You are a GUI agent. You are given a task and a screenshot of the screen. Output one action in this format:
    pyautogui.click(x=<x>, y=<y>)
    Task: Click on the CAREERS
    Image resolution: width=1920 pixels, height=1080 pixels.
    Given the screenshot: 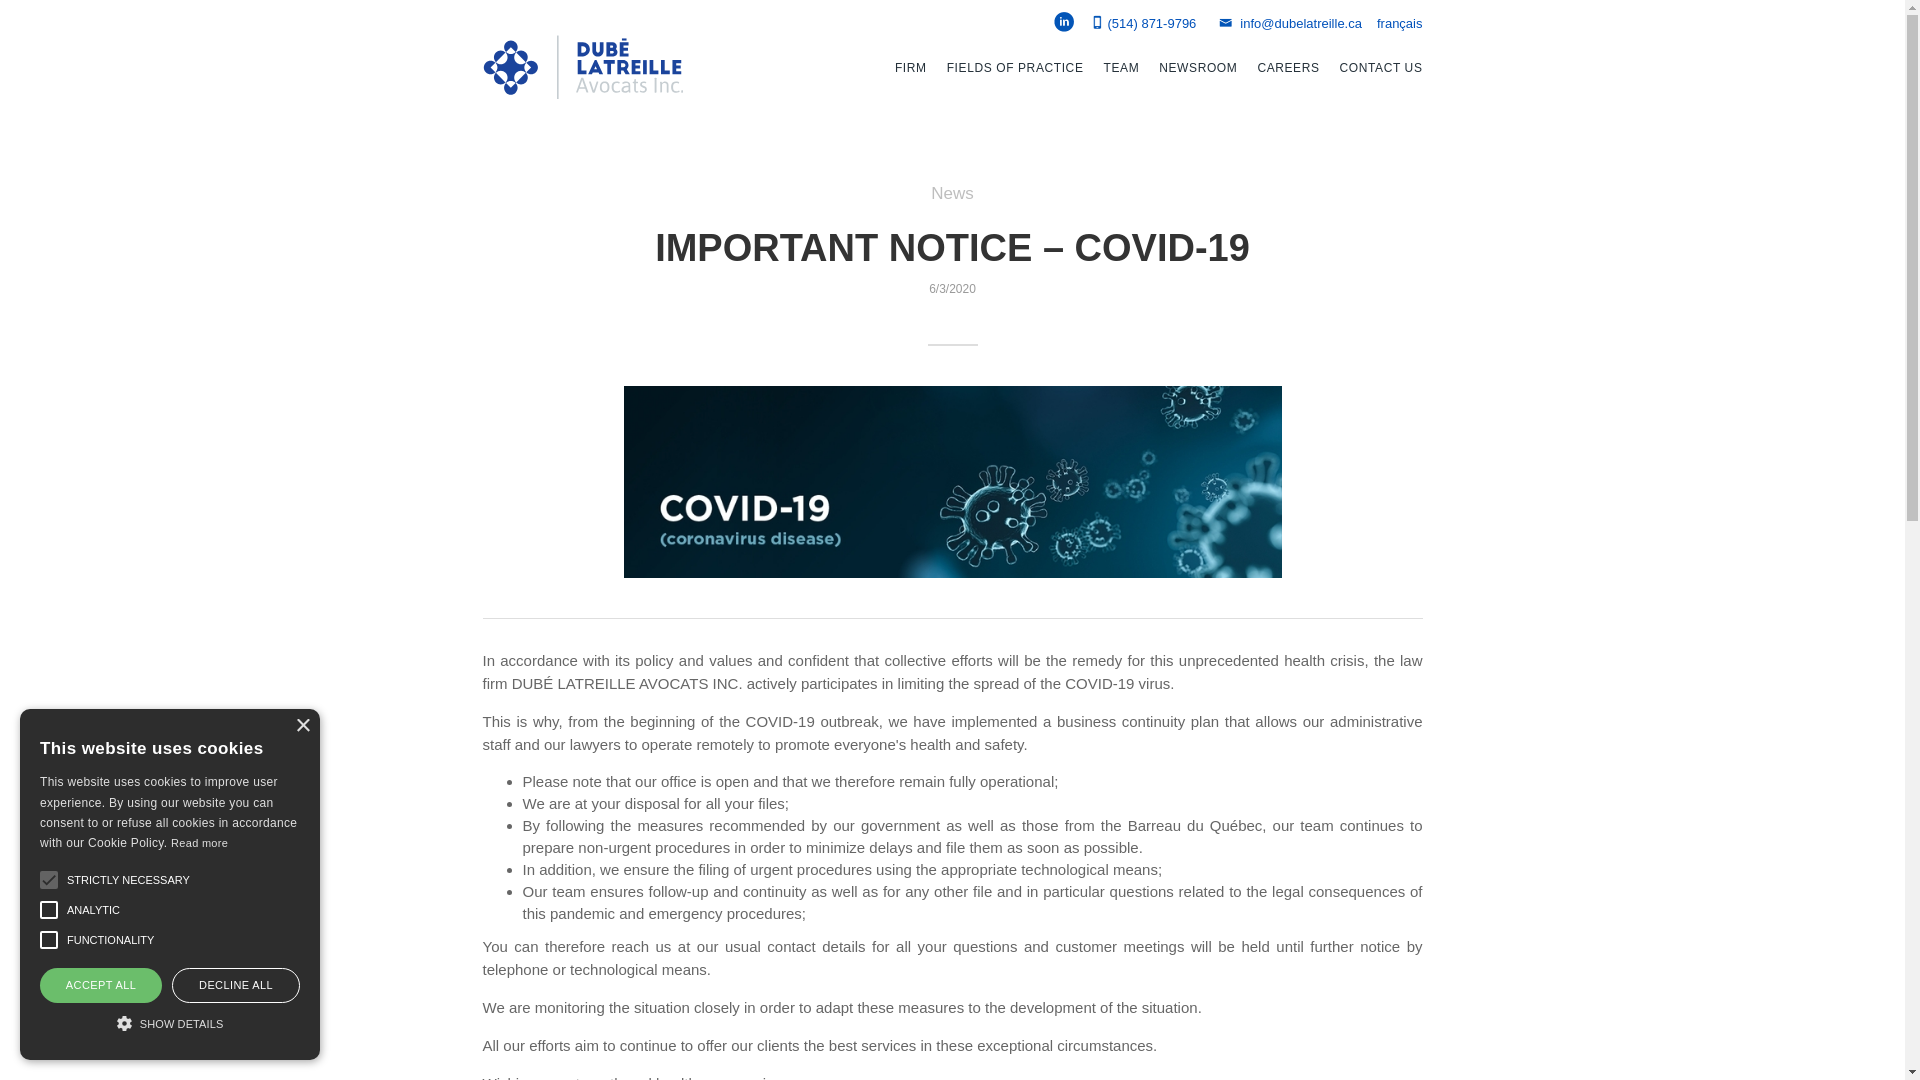 What is the action you would take?
    pyautogui.click(x=1288, y=67)
    